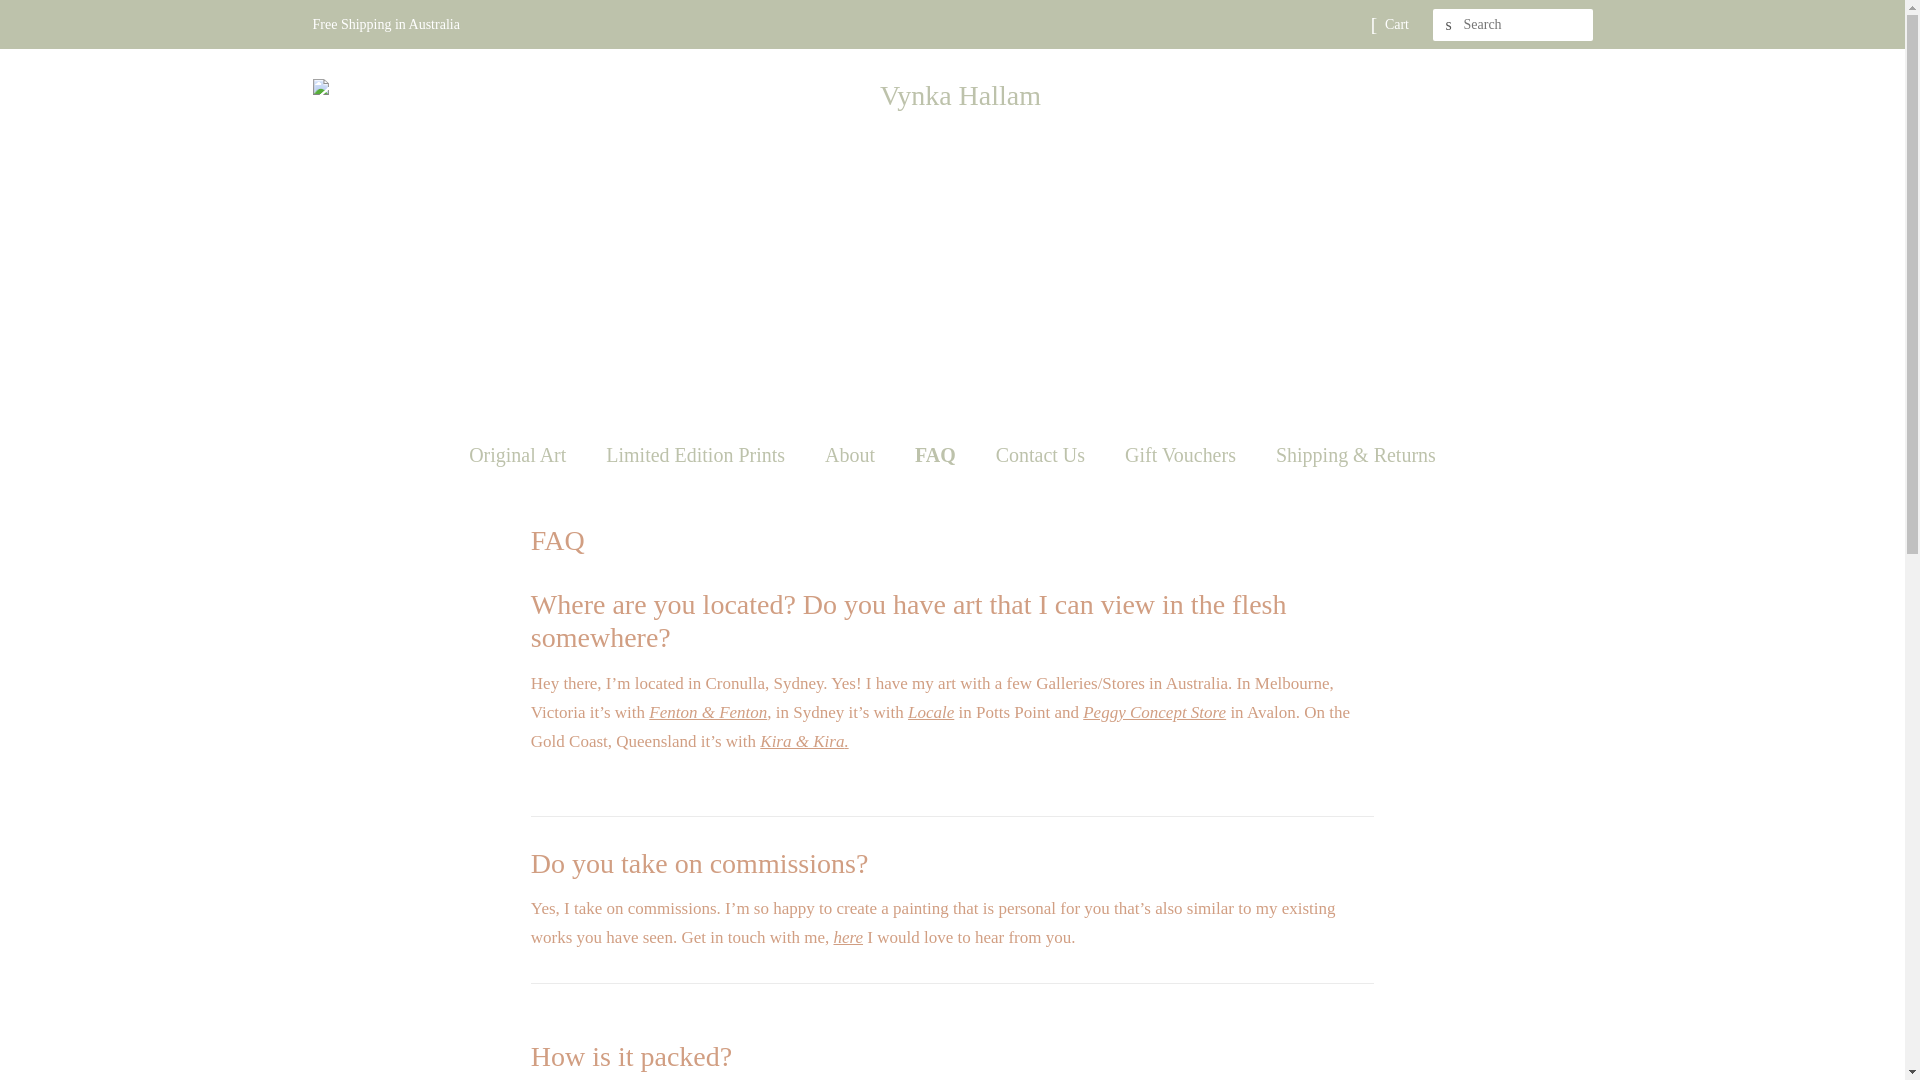  What do you see at coordinates (1043, 454) in the screenshot?
I see `Contact Us` at bounding box center [1043, 454].